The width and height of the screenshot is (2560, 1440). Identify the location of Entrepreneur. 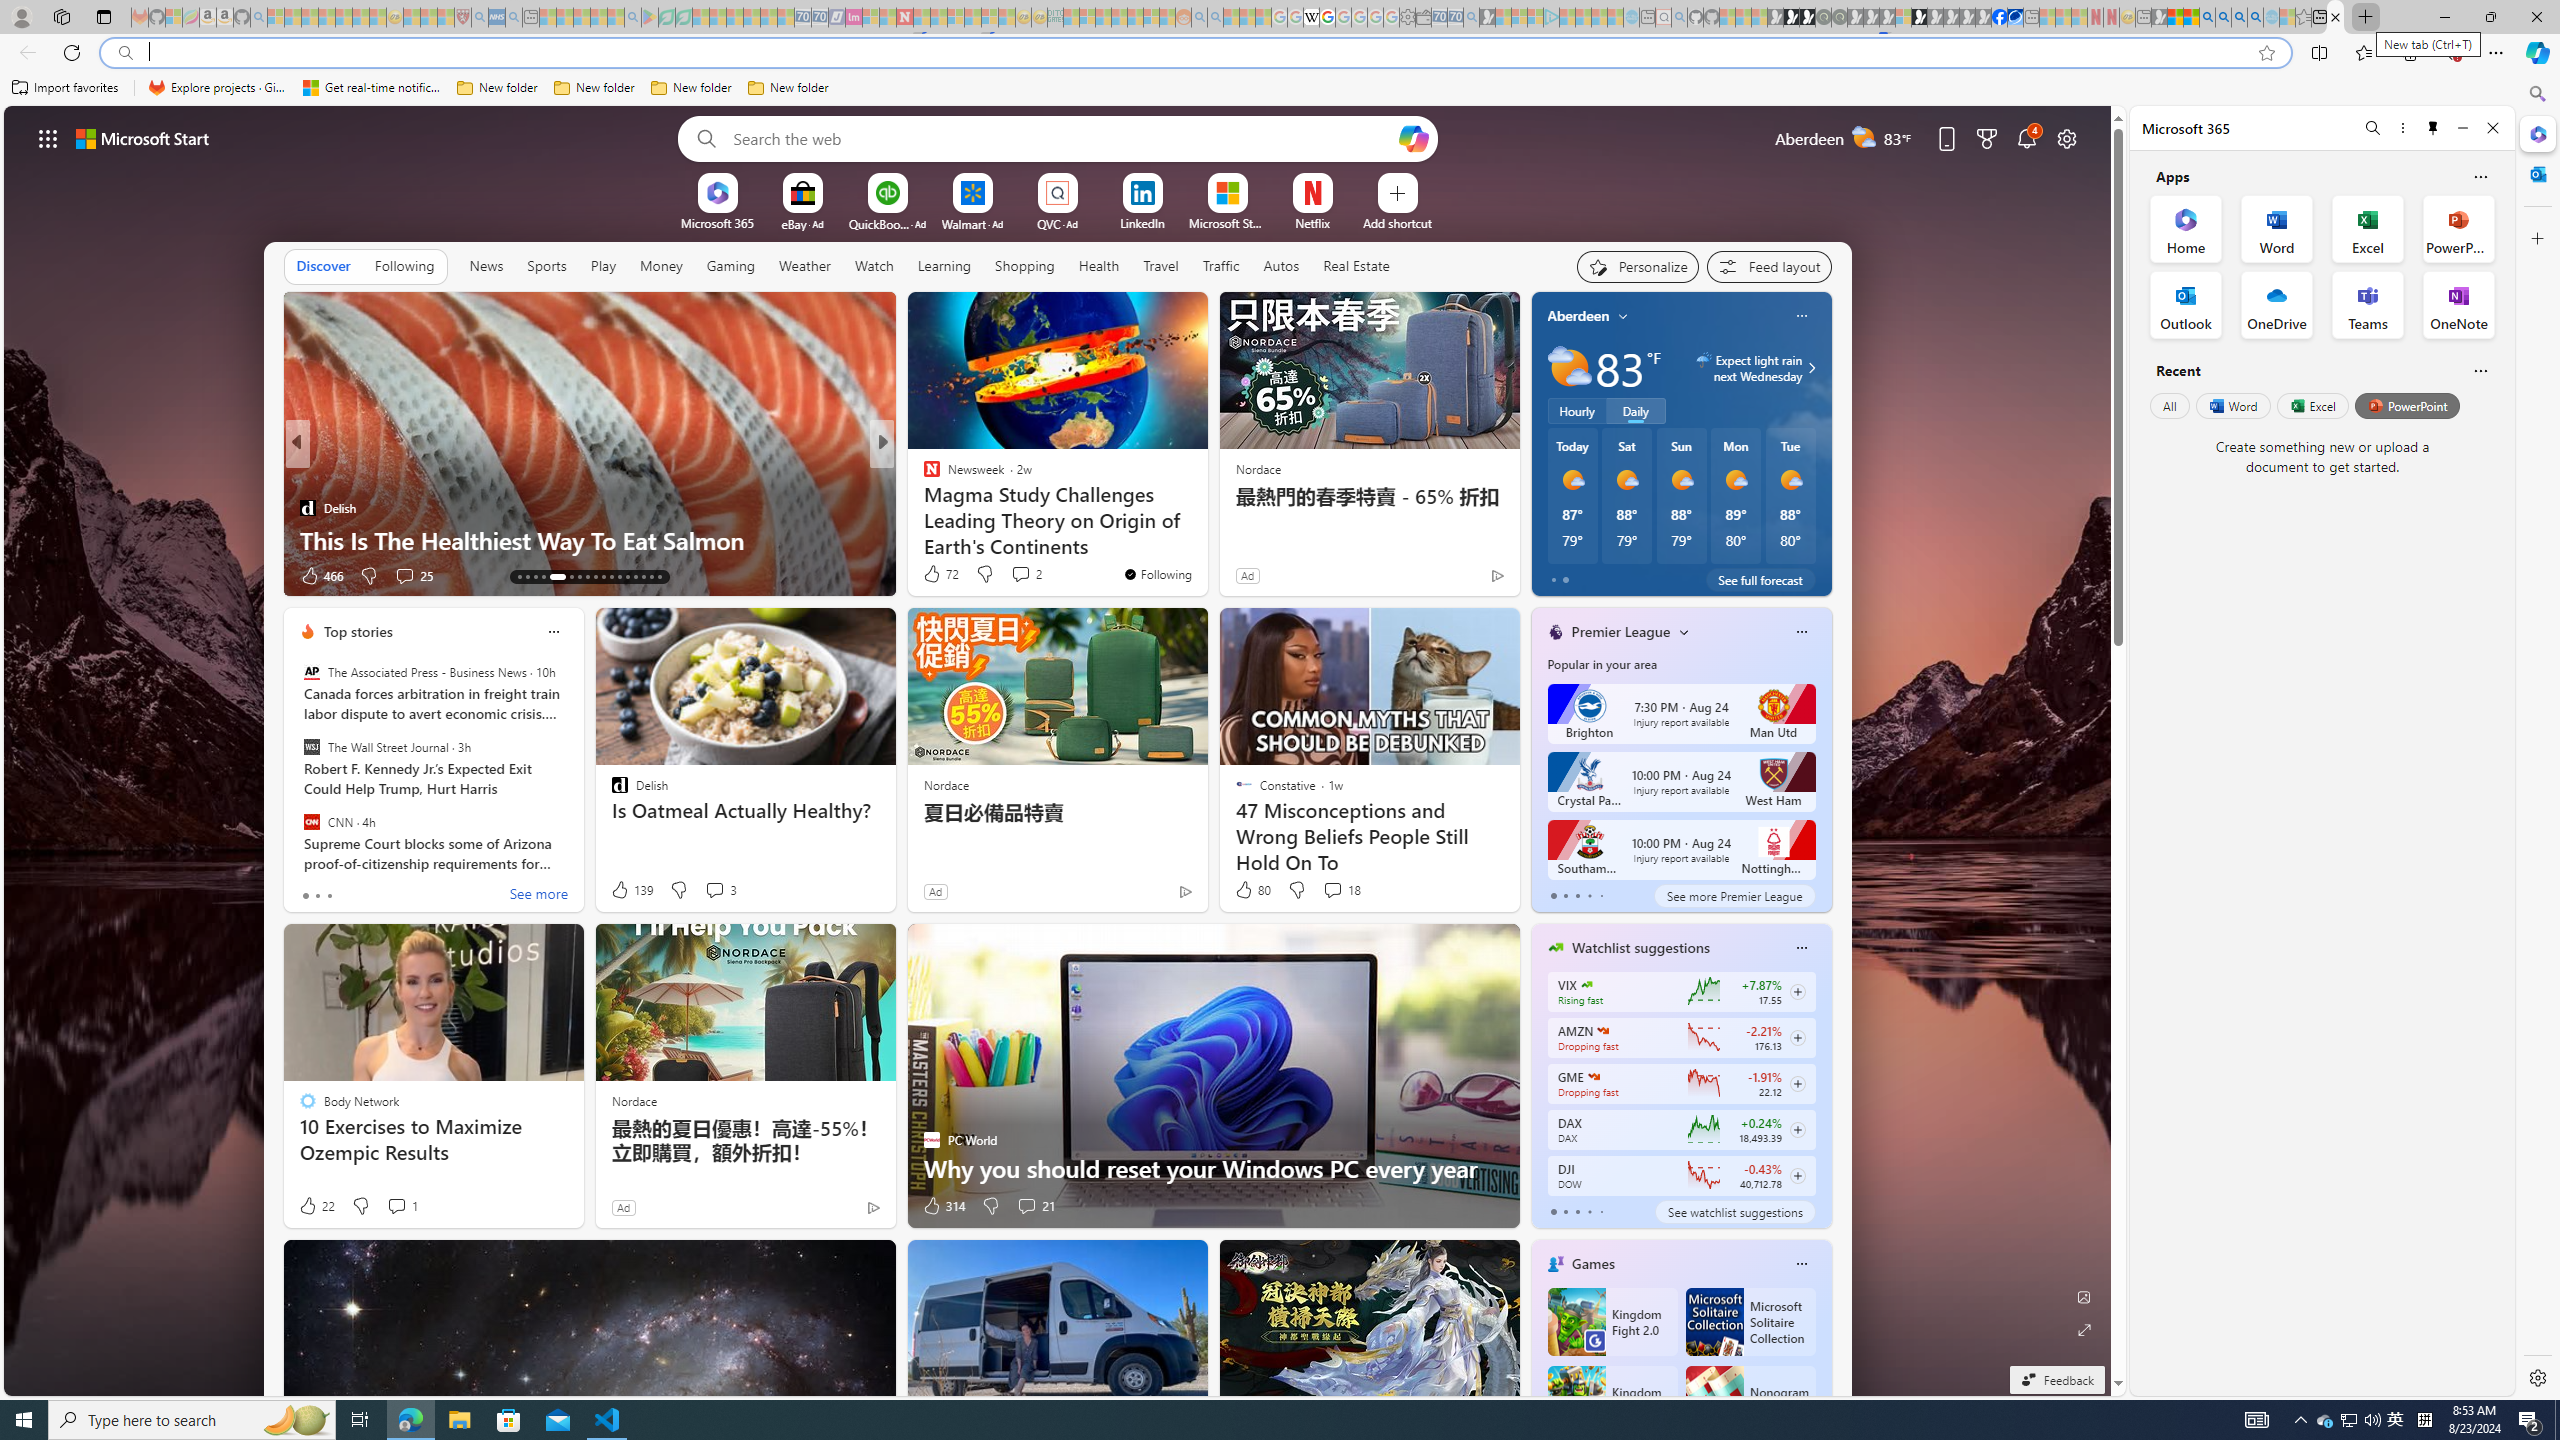
(922, 476).